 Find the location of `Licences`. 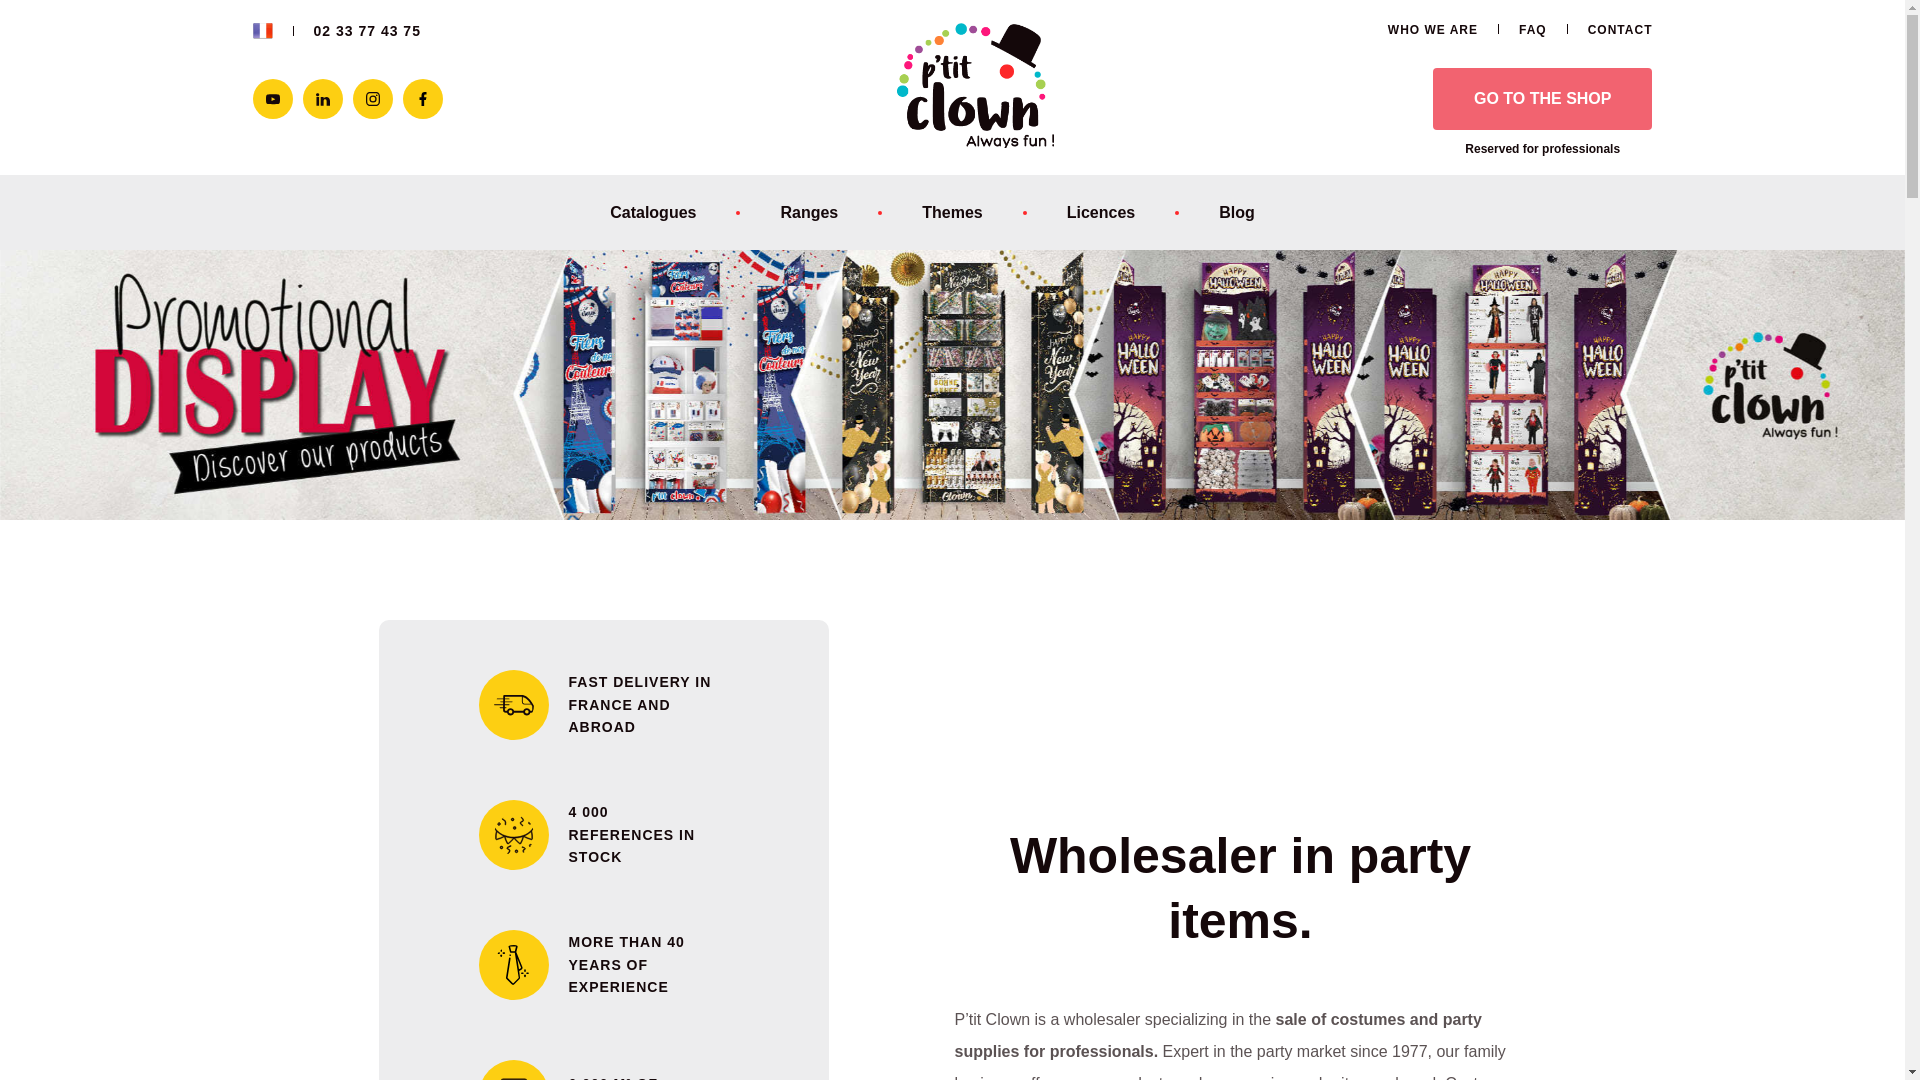

Licences is located at coordinates (1122, 212).